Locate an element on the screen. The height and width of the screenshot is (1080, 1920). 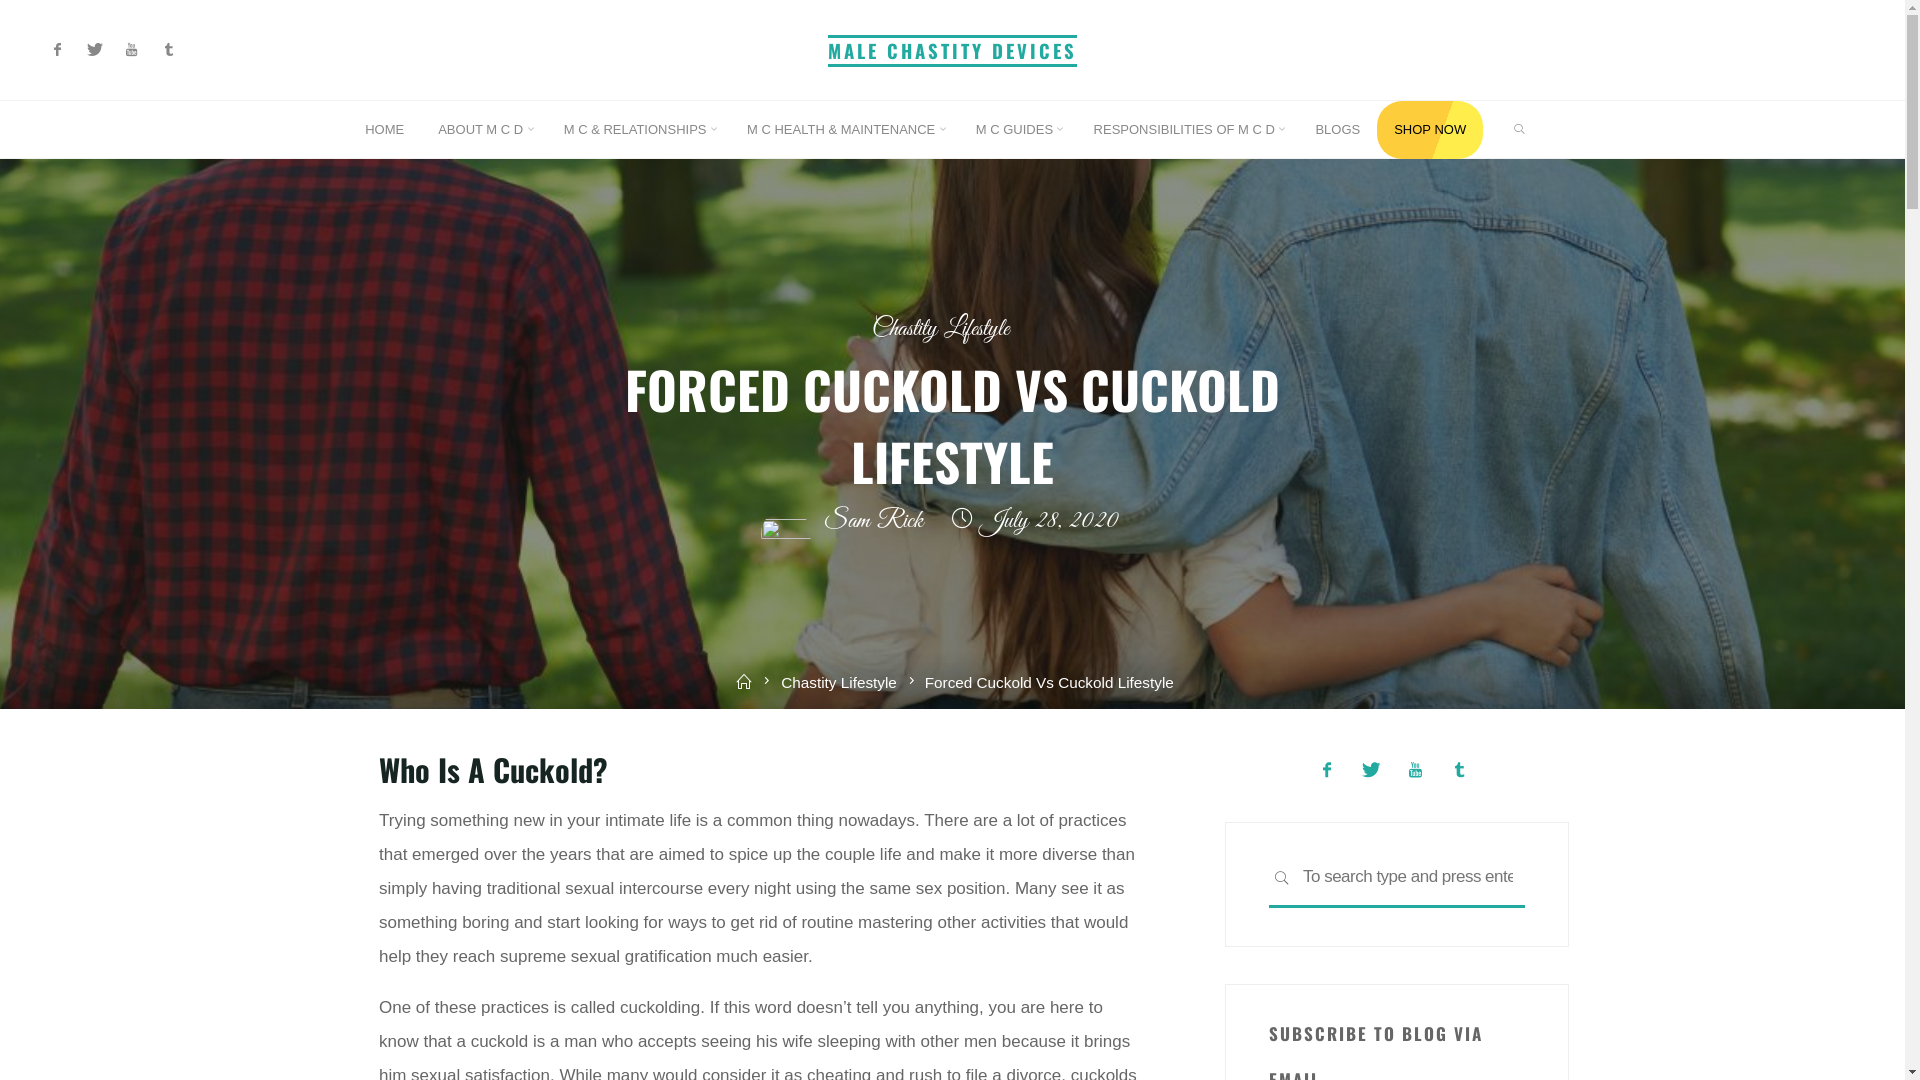
tumblr is located at coordinates (1460, 770).